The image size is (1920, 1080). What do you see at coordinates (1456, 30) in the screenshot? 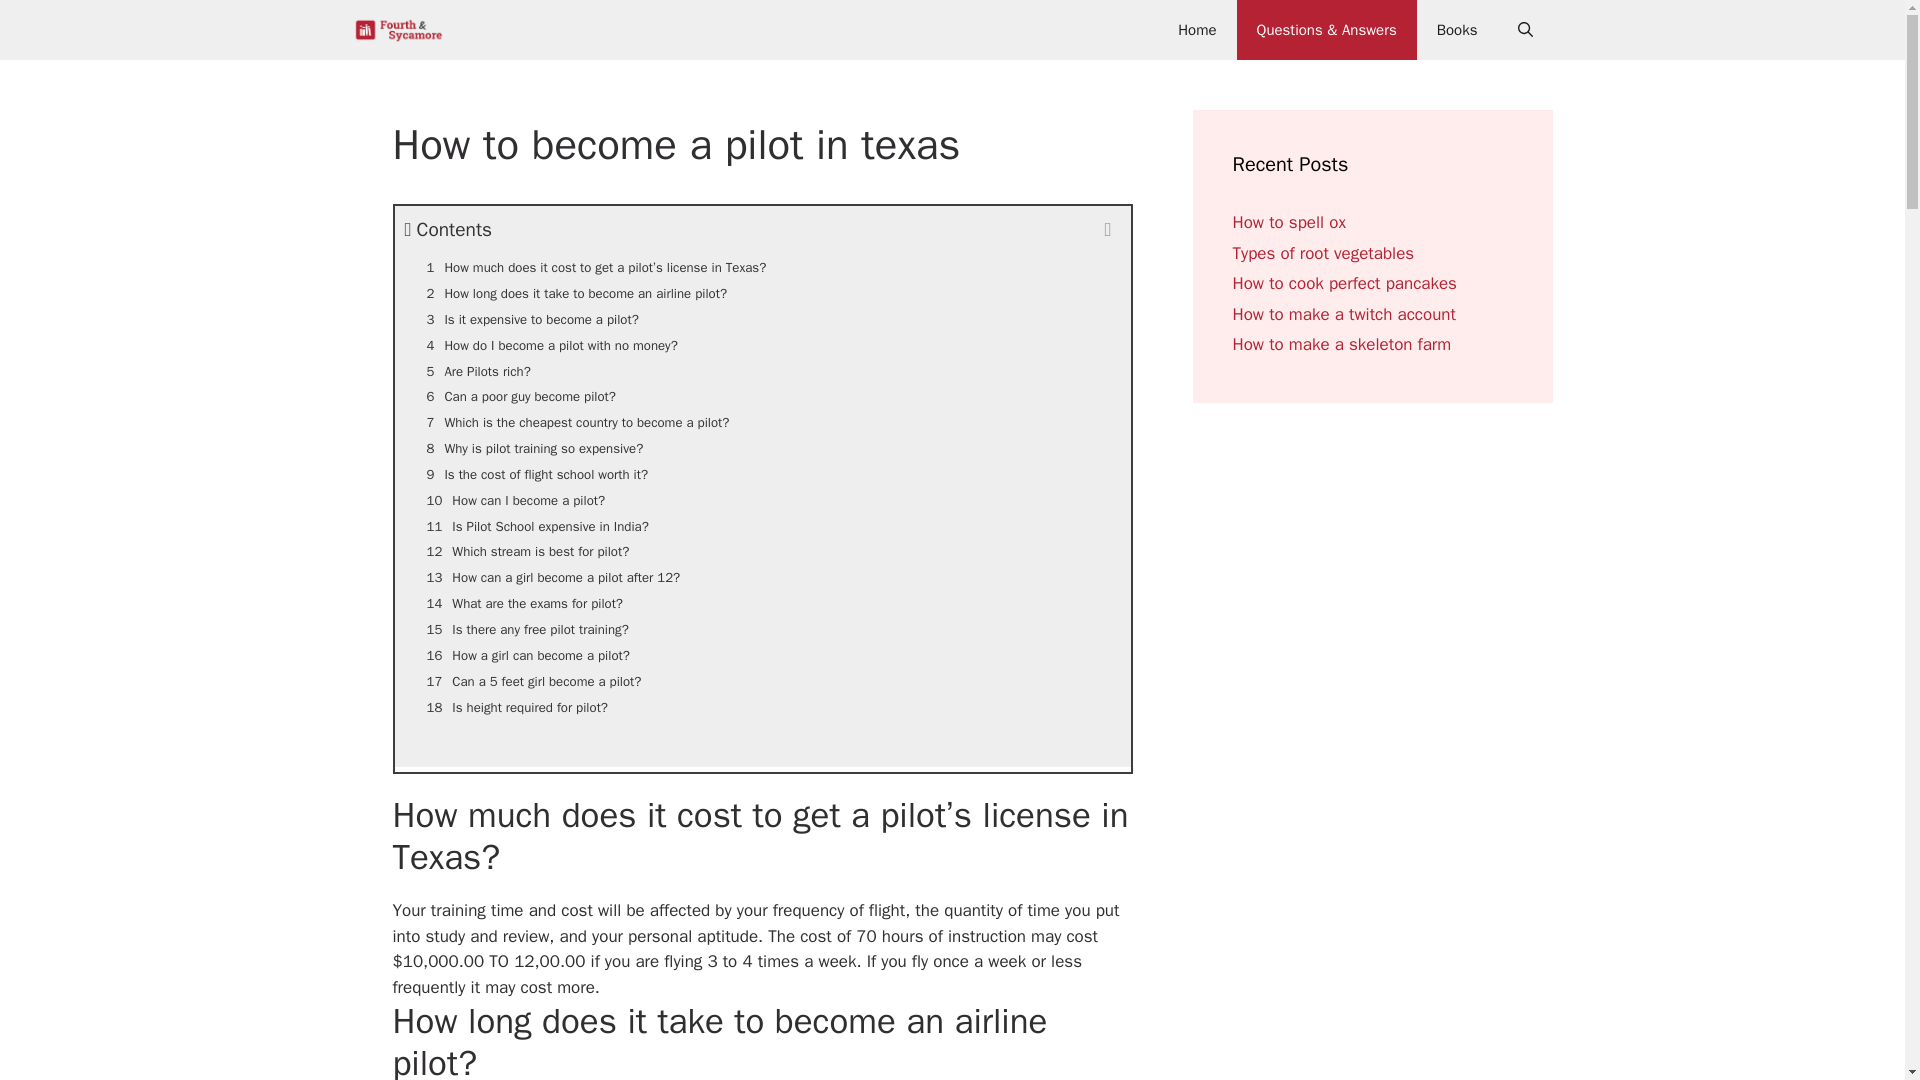
I see `Books` at bounding box center [1456, 30].